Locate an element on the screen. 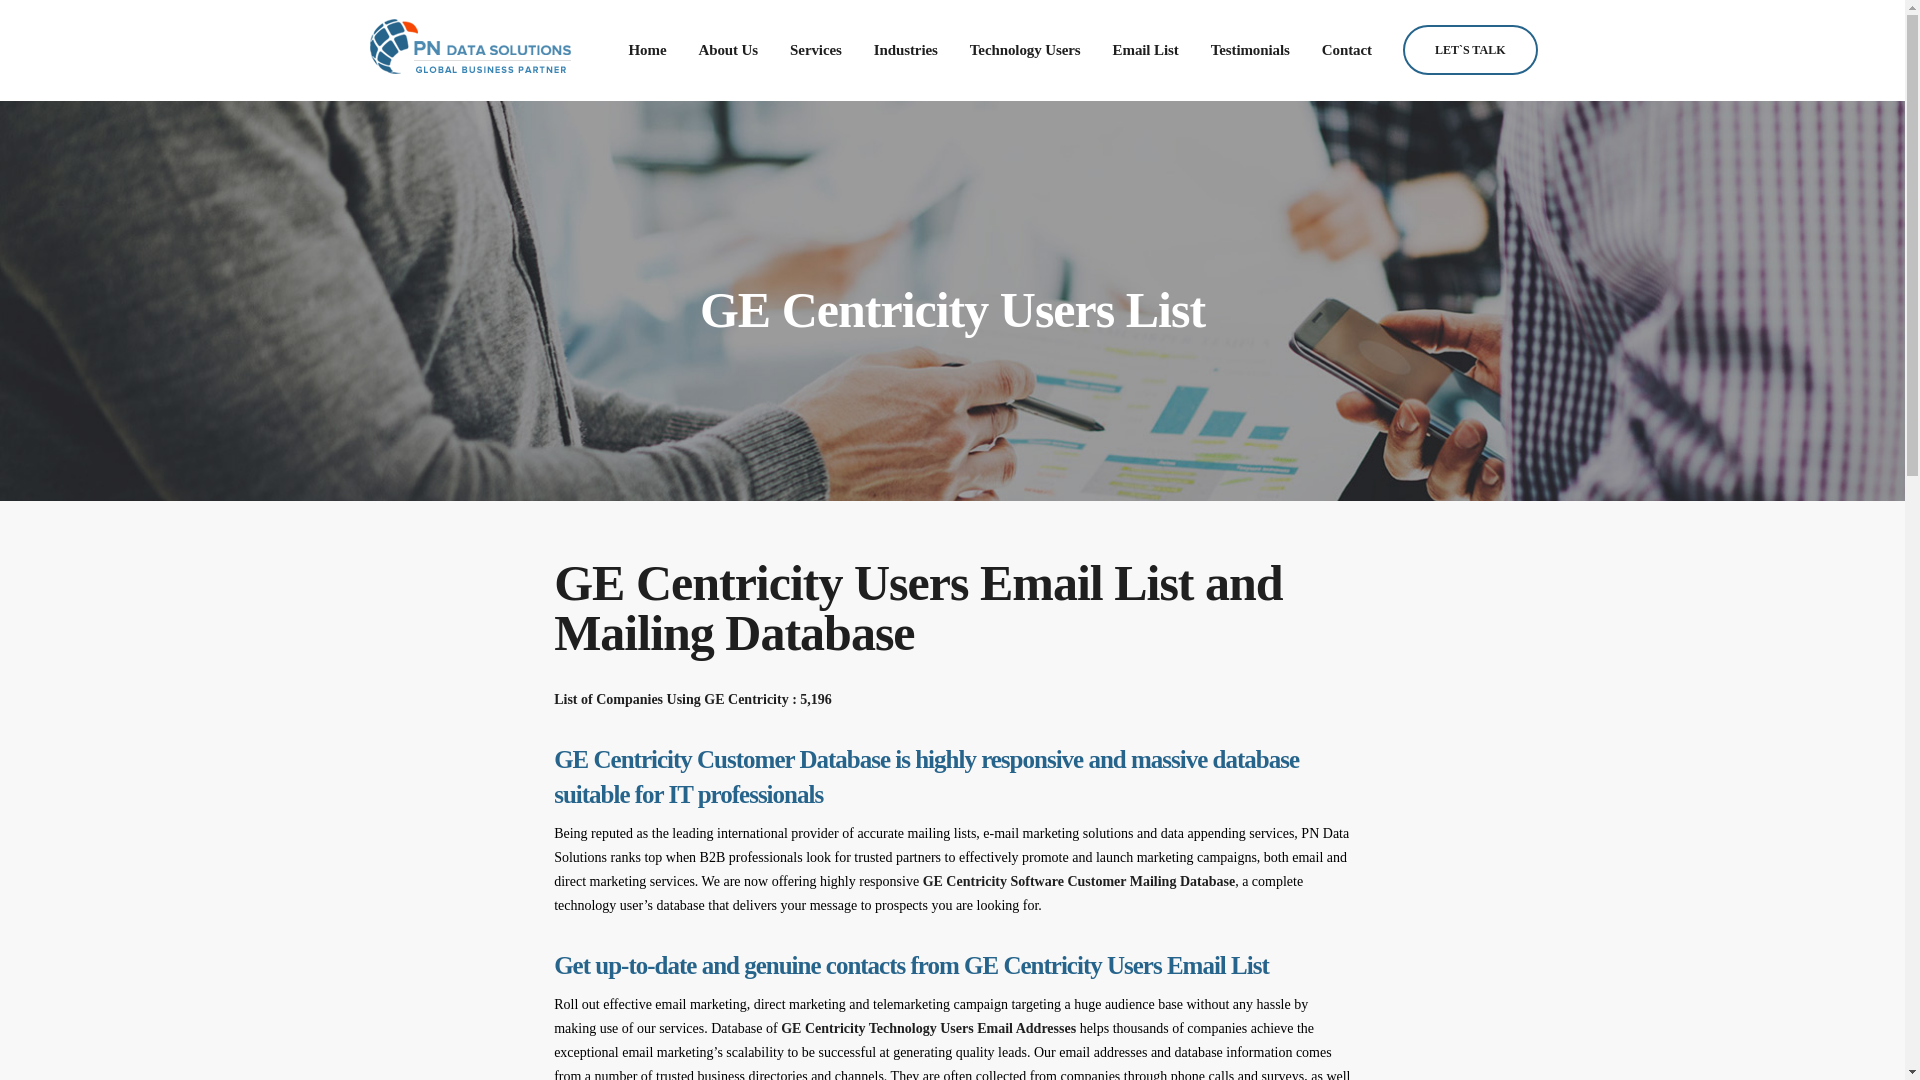  Home is located at coordinates (648, 50).